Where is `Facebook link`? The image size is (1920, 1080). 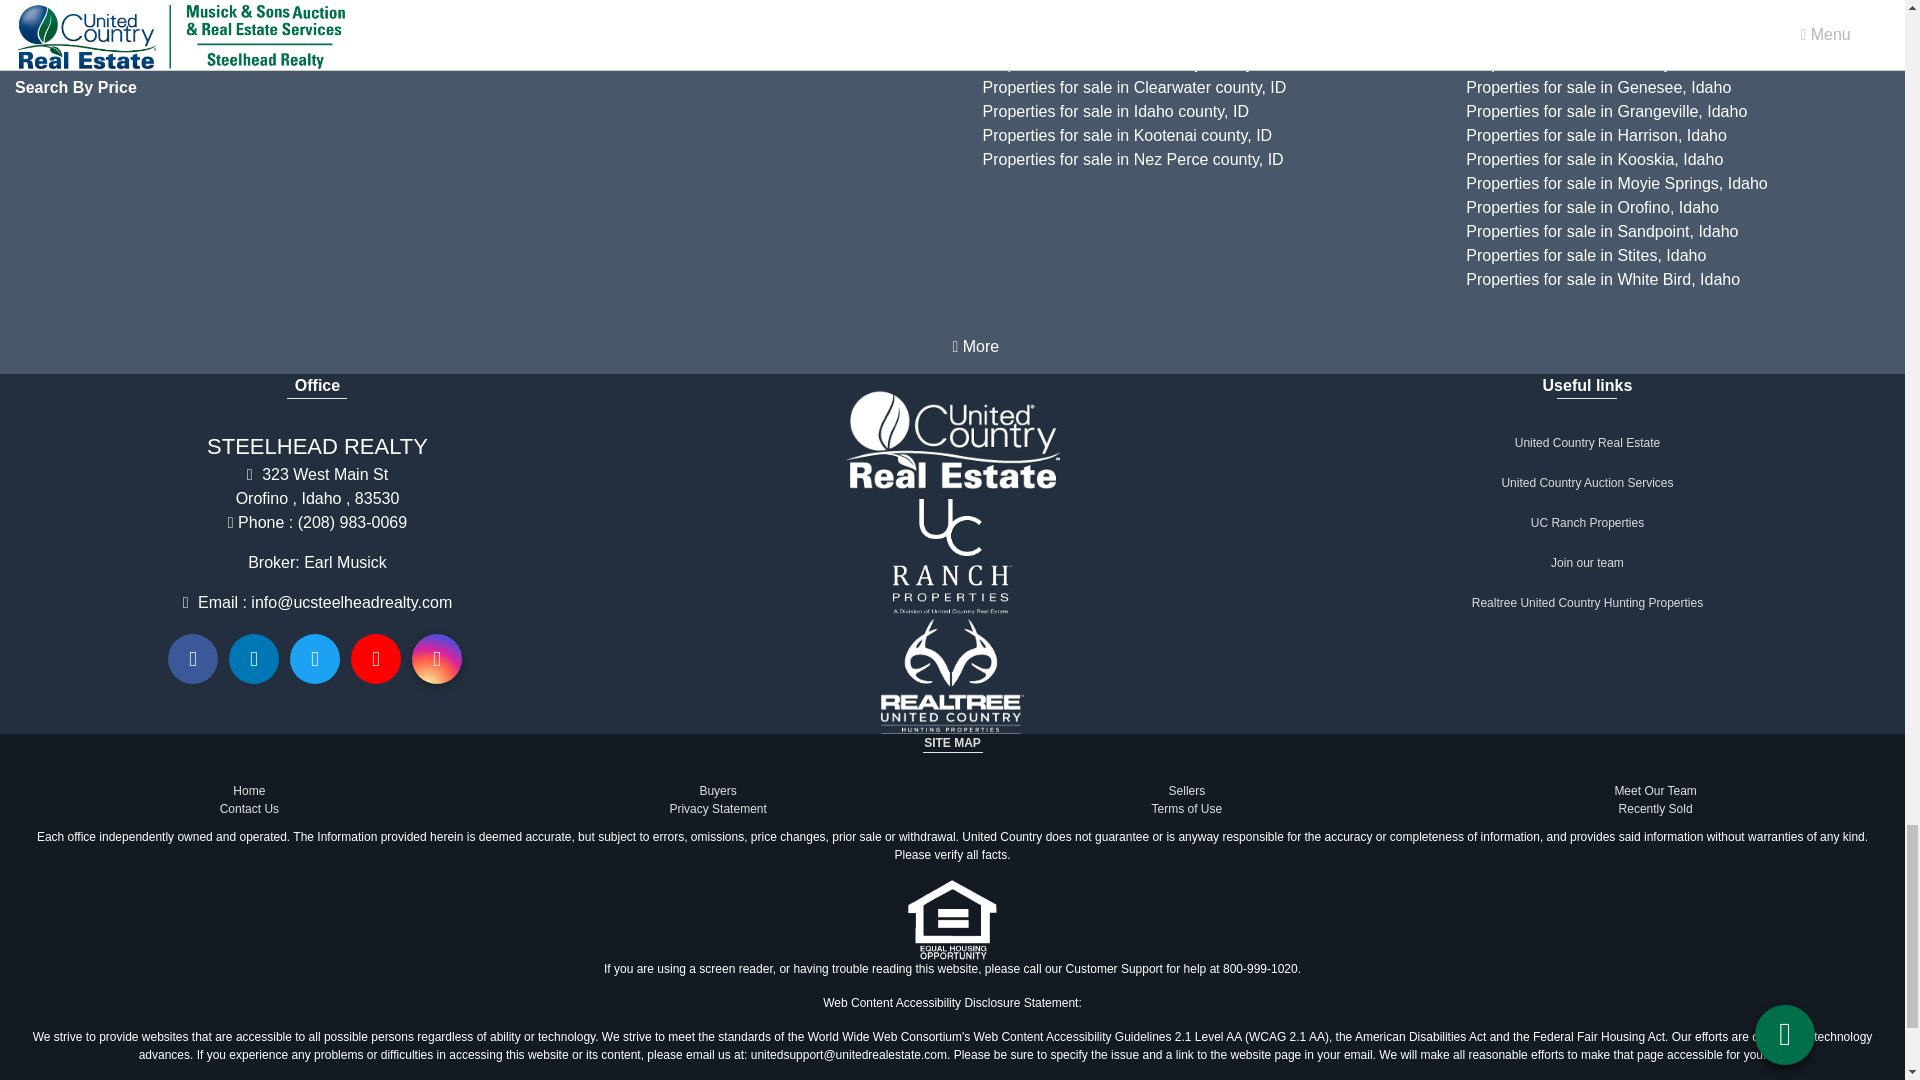 Facebook link is located at coordinates (193, 658).